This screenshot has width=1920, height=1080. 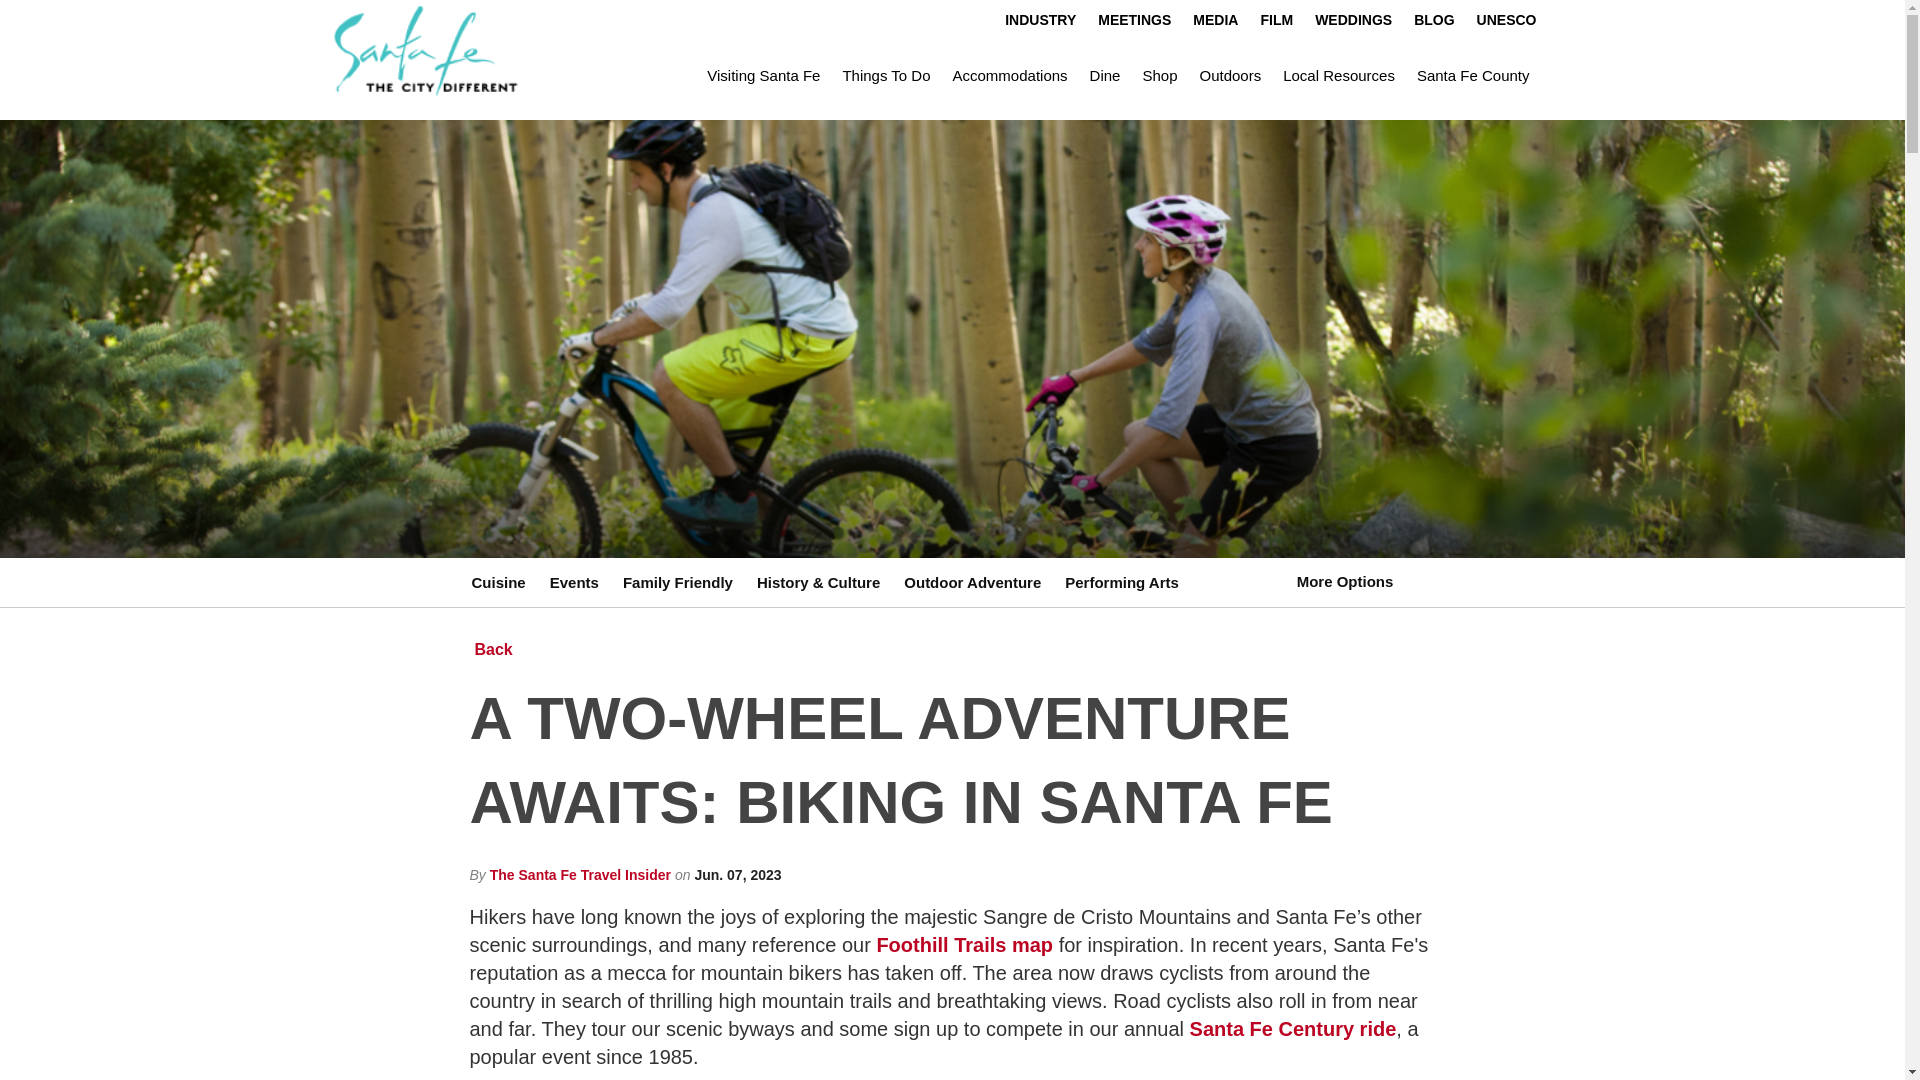 I want to click on Shop, so click(x=1159, y=76).